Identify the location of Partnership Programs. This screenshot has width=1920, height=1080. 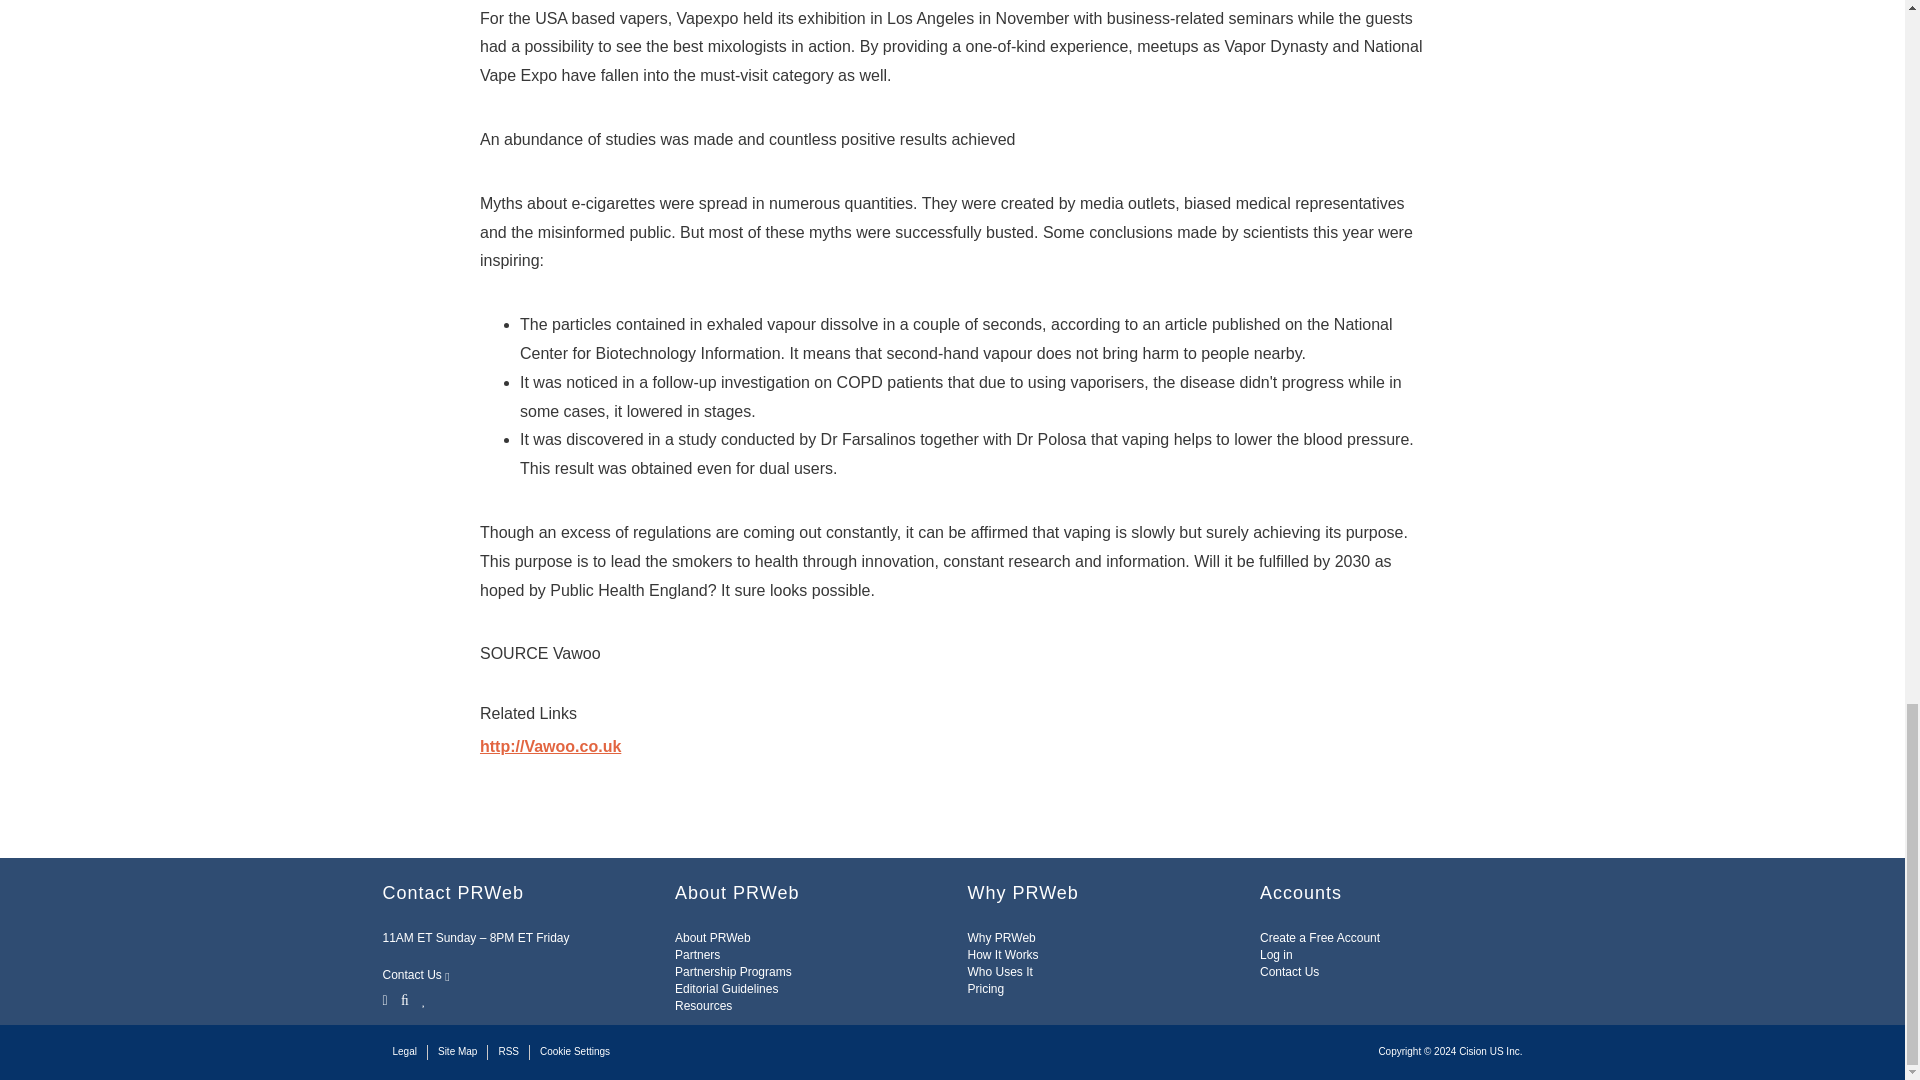
(733, 972).